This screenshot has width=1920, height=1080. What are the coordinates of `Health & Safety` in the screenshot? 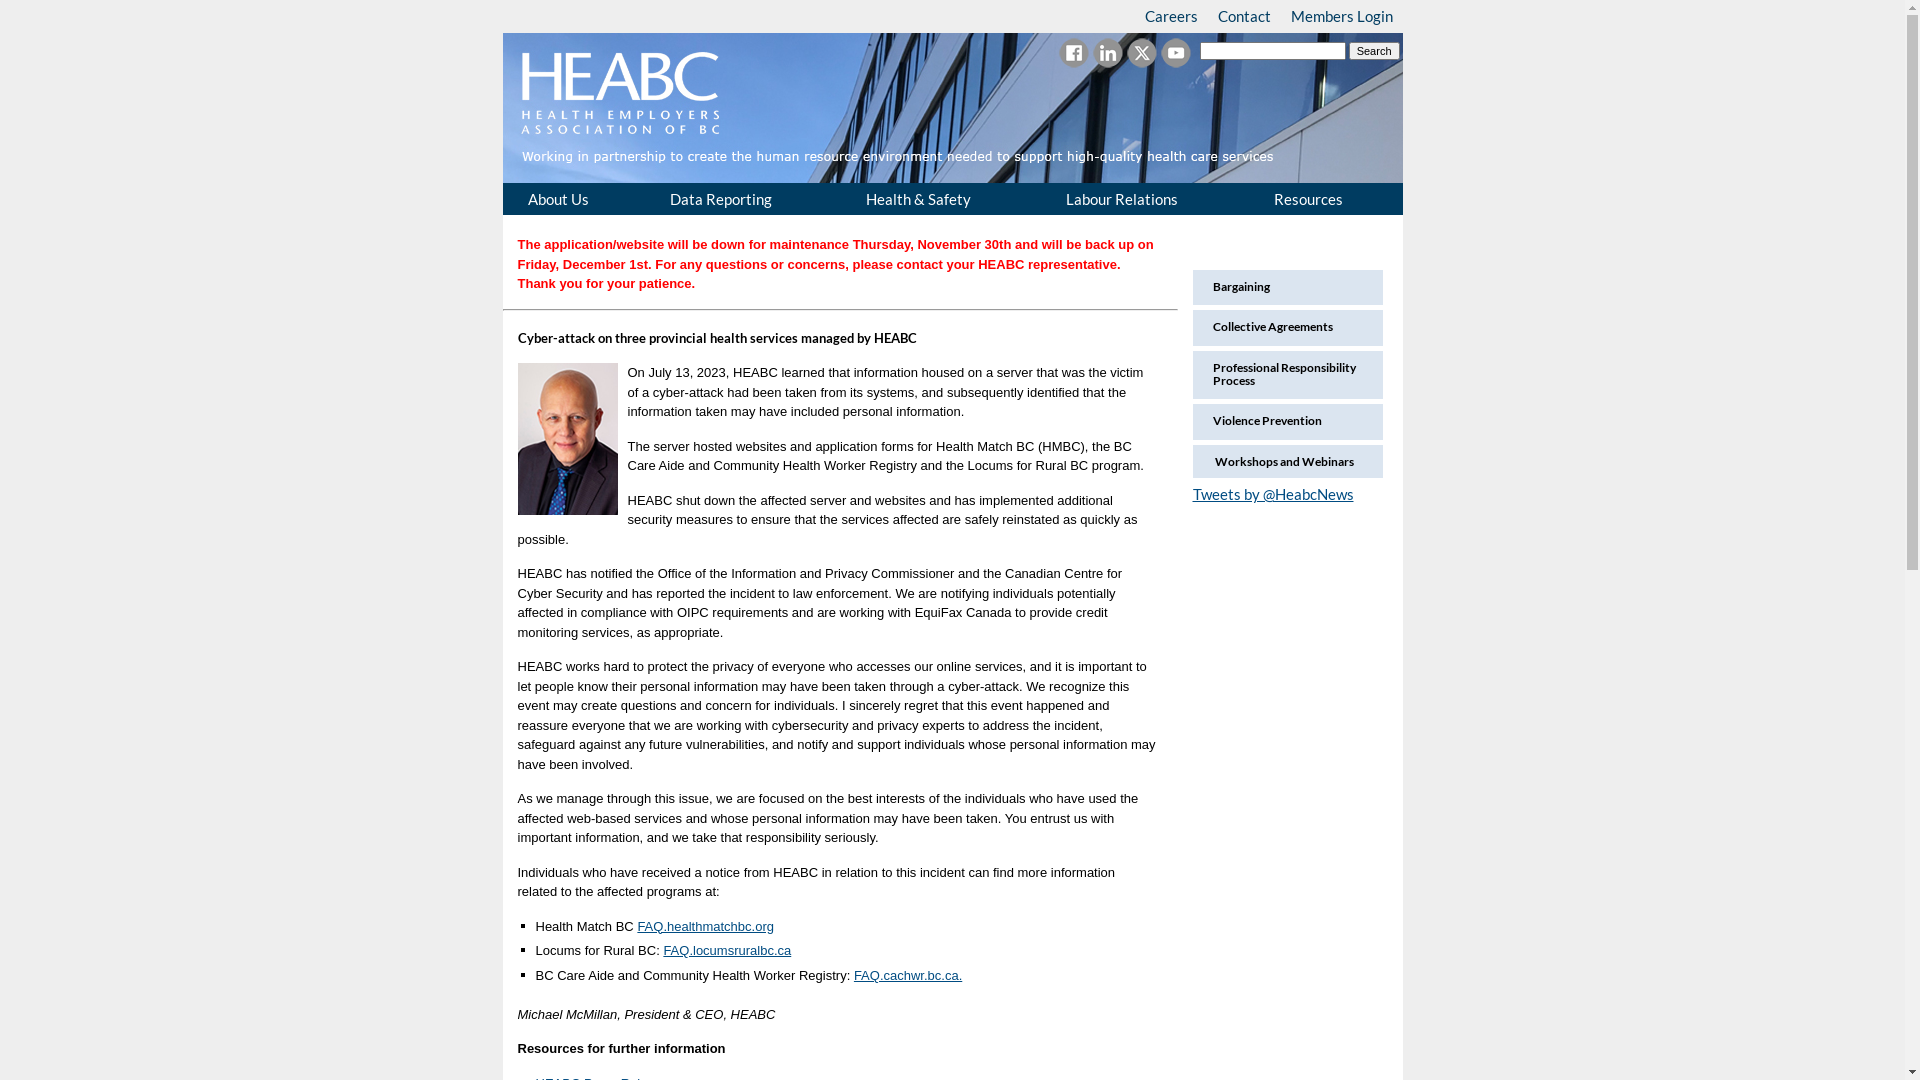 It's located at (941, 198).